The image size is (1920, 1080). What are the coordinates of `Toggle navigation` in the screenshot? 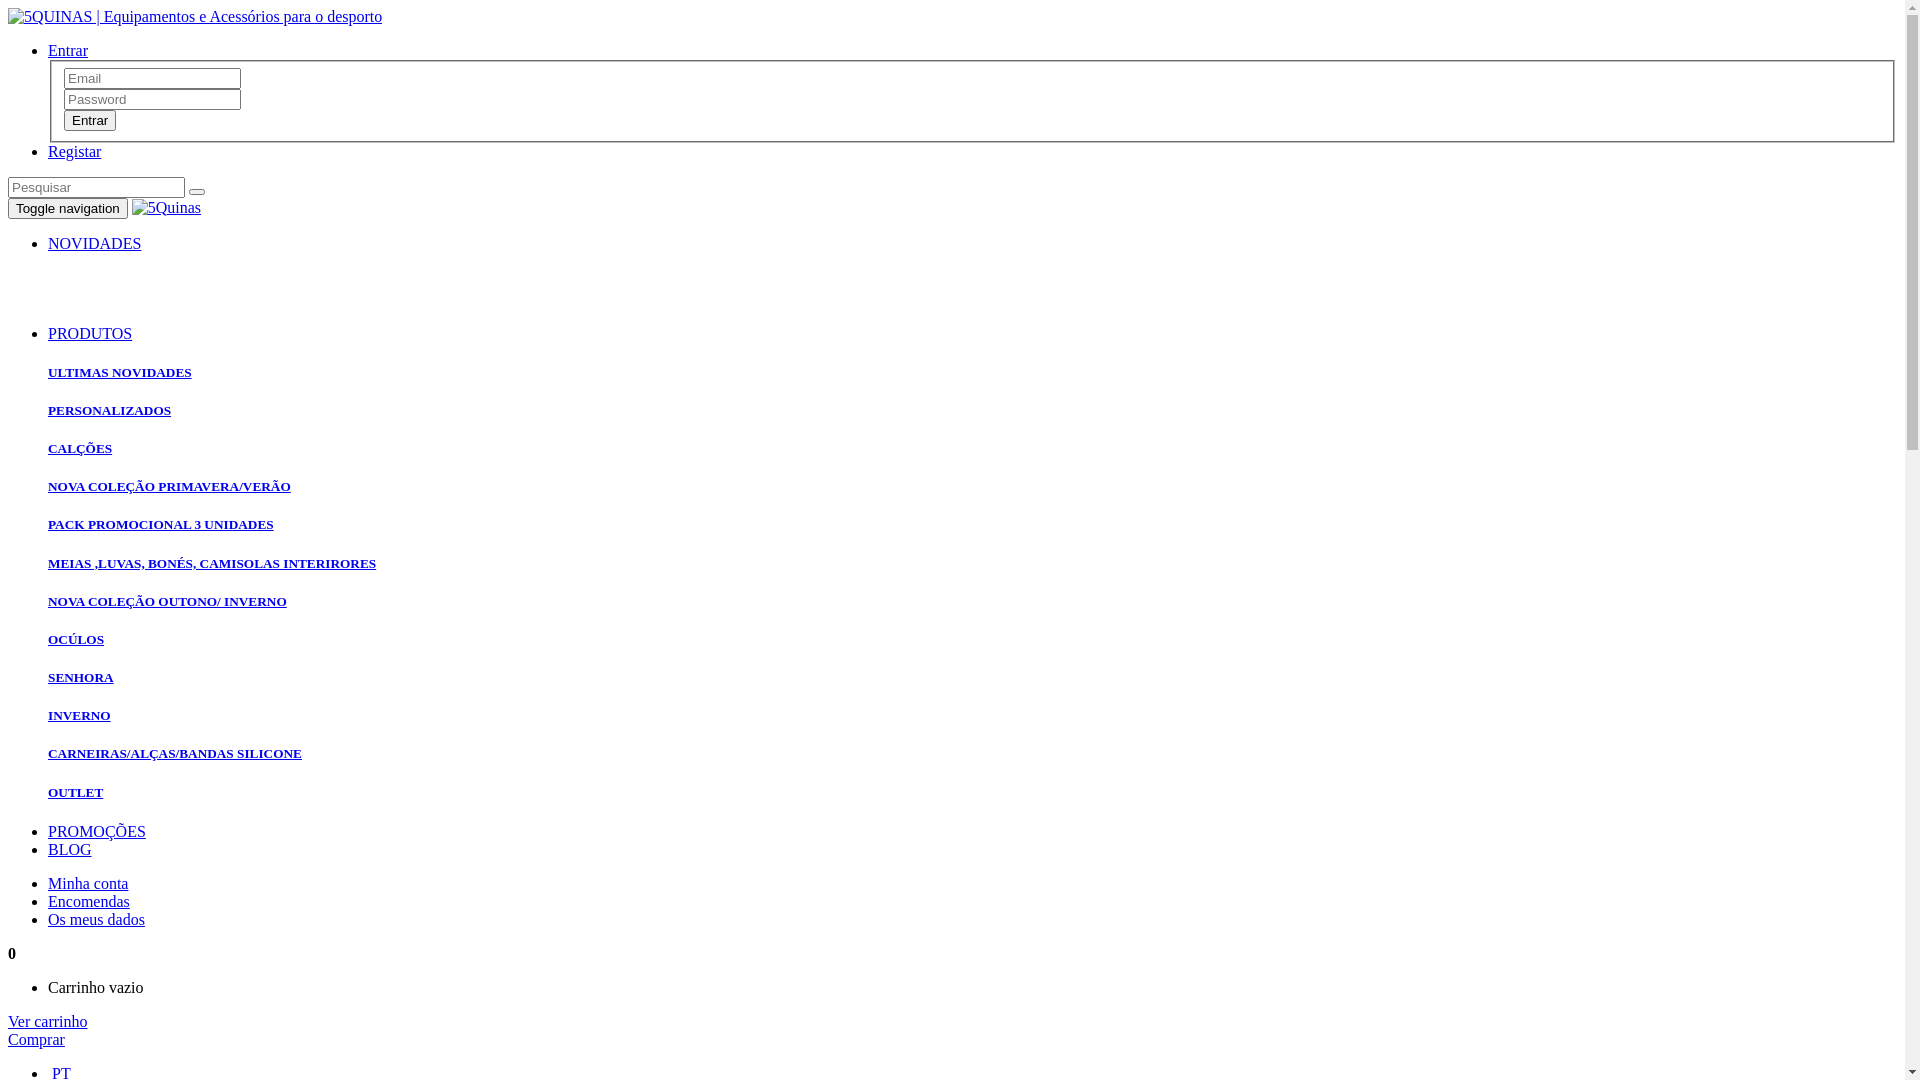 It's located at (68, 208).